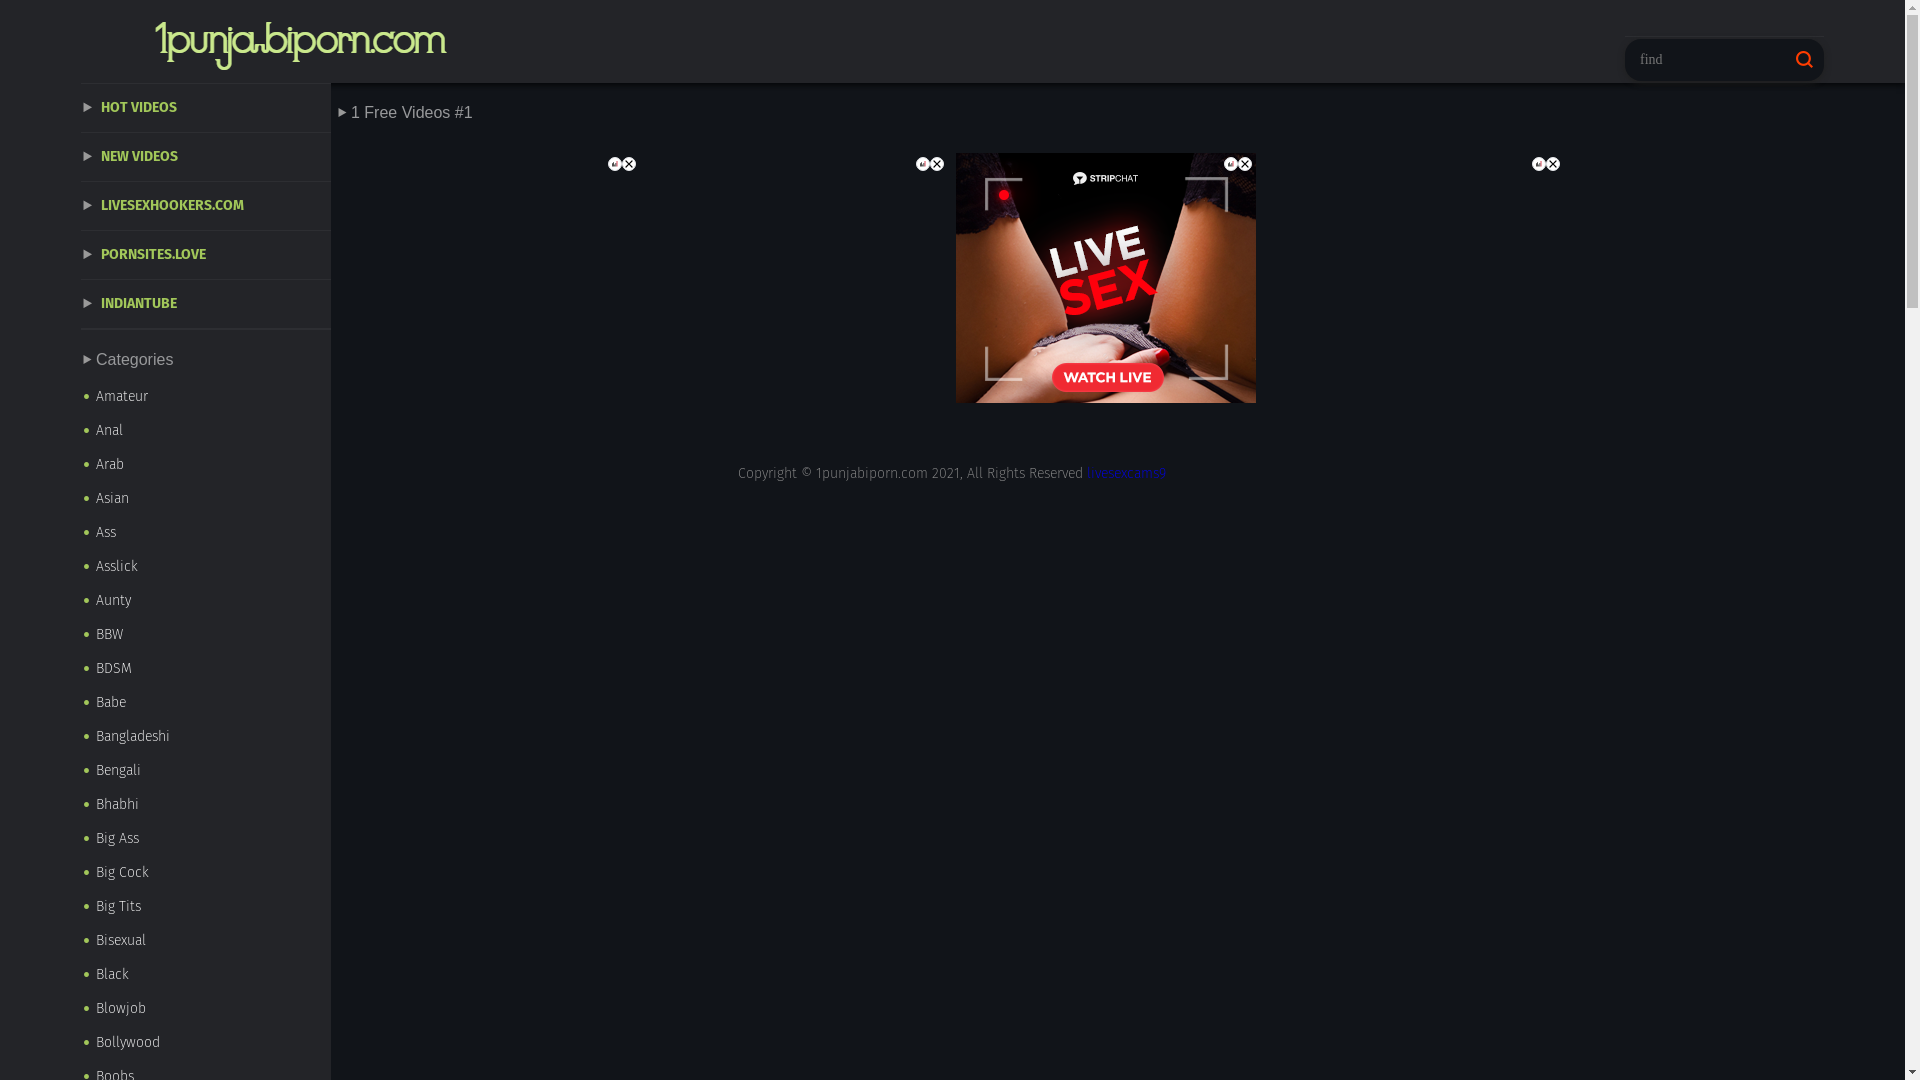 The height and width of the screenshot is (1080, 1920). What do you see at coordinates (206, 397) in the screenshot?
I see `Amateur` at bounding box center [206, 397].